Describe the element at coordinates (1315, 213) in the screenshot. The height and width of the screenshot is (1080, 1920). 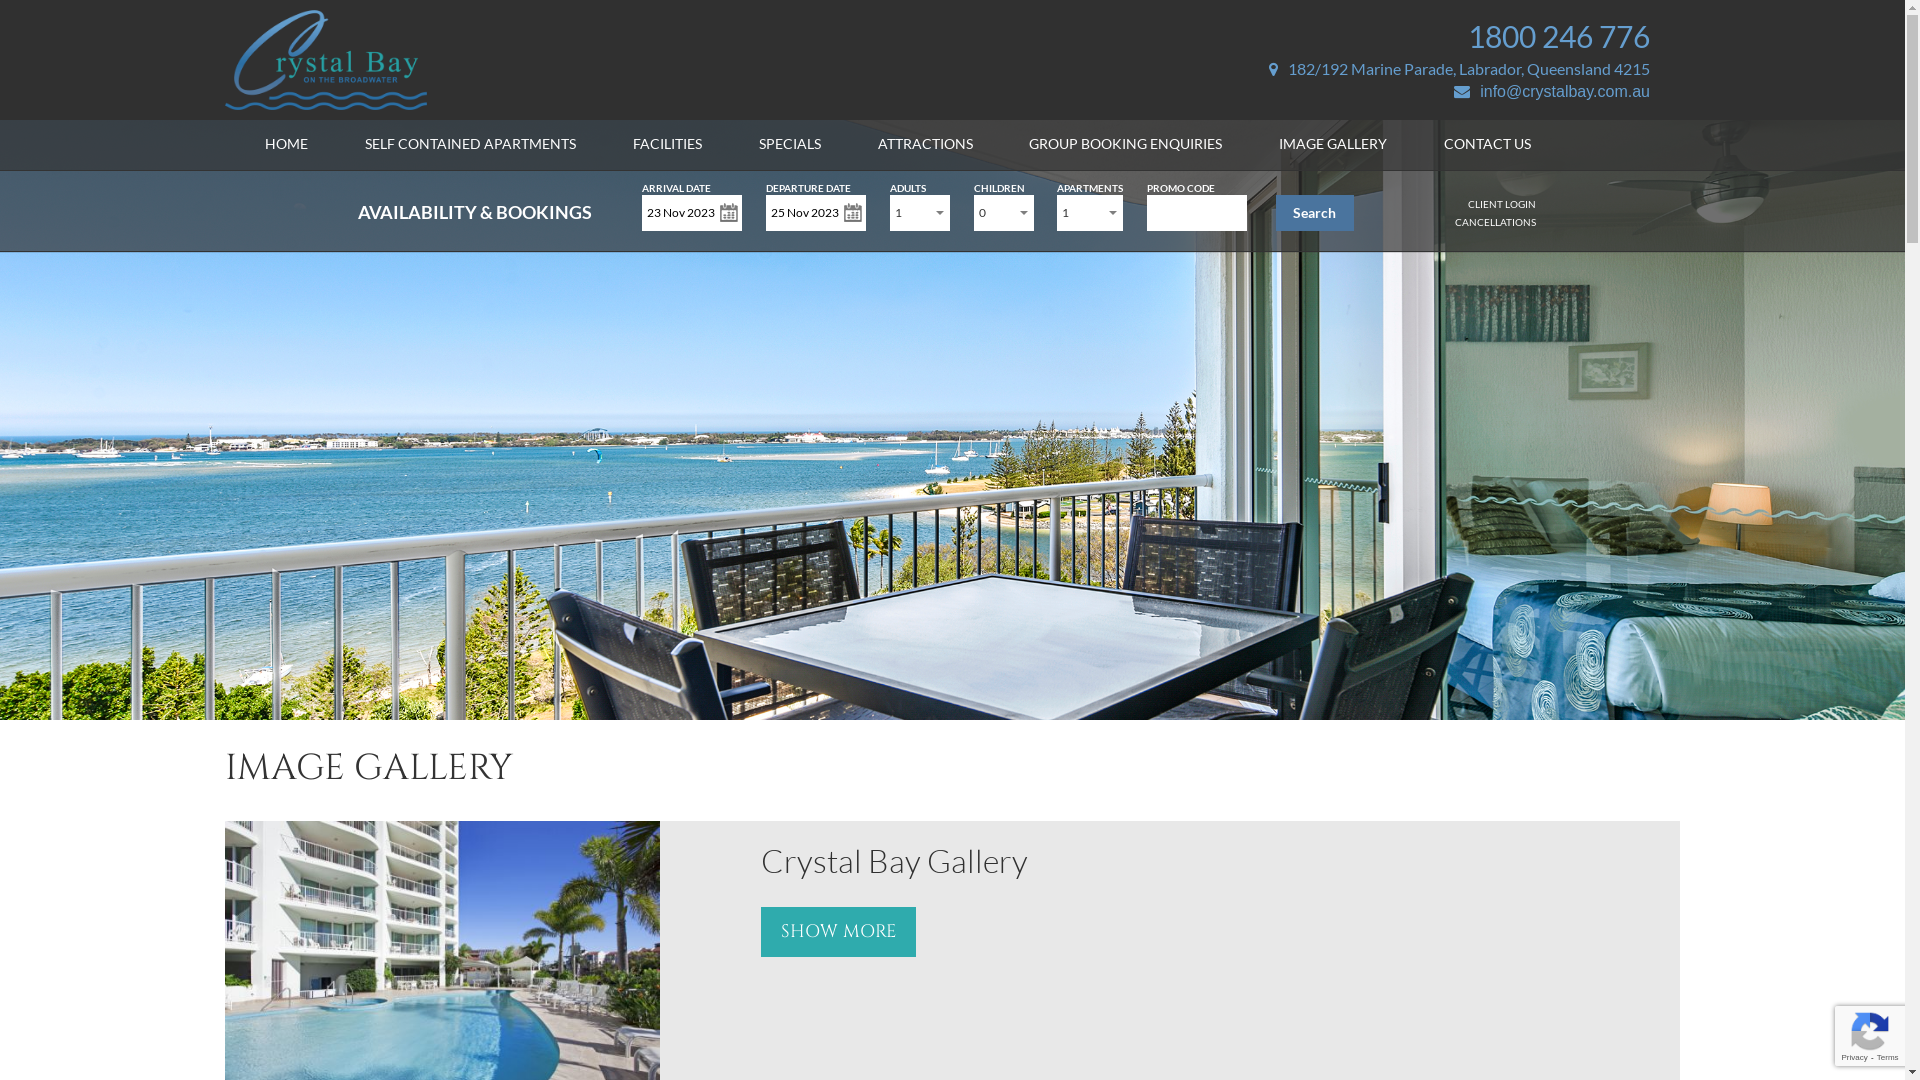
I see `Search` at that location.